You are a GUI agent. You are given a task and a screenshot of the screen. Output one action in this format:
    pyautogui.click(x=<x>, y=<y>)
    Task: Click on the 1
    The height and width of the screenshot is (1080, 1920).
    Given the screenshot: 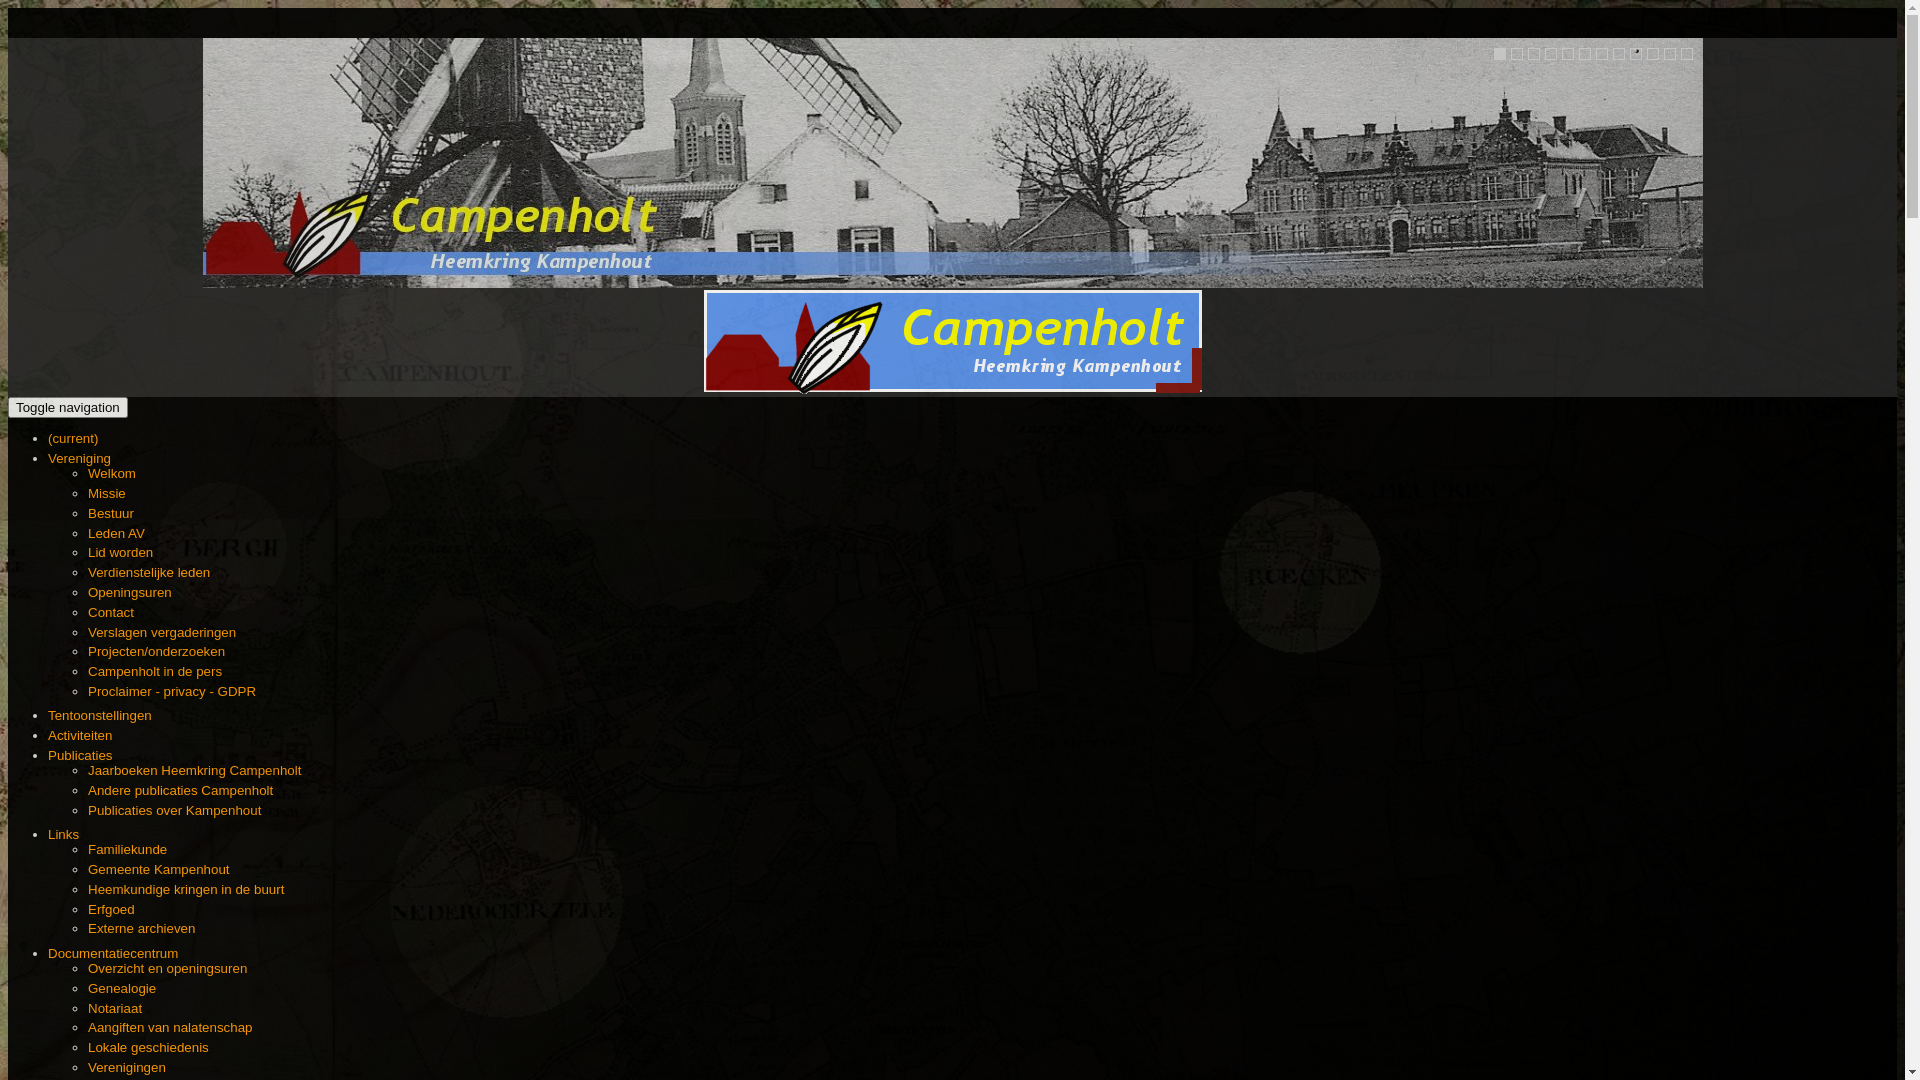 What is the action you would take?
    pyautogui.click(x=1500, y=54)
    